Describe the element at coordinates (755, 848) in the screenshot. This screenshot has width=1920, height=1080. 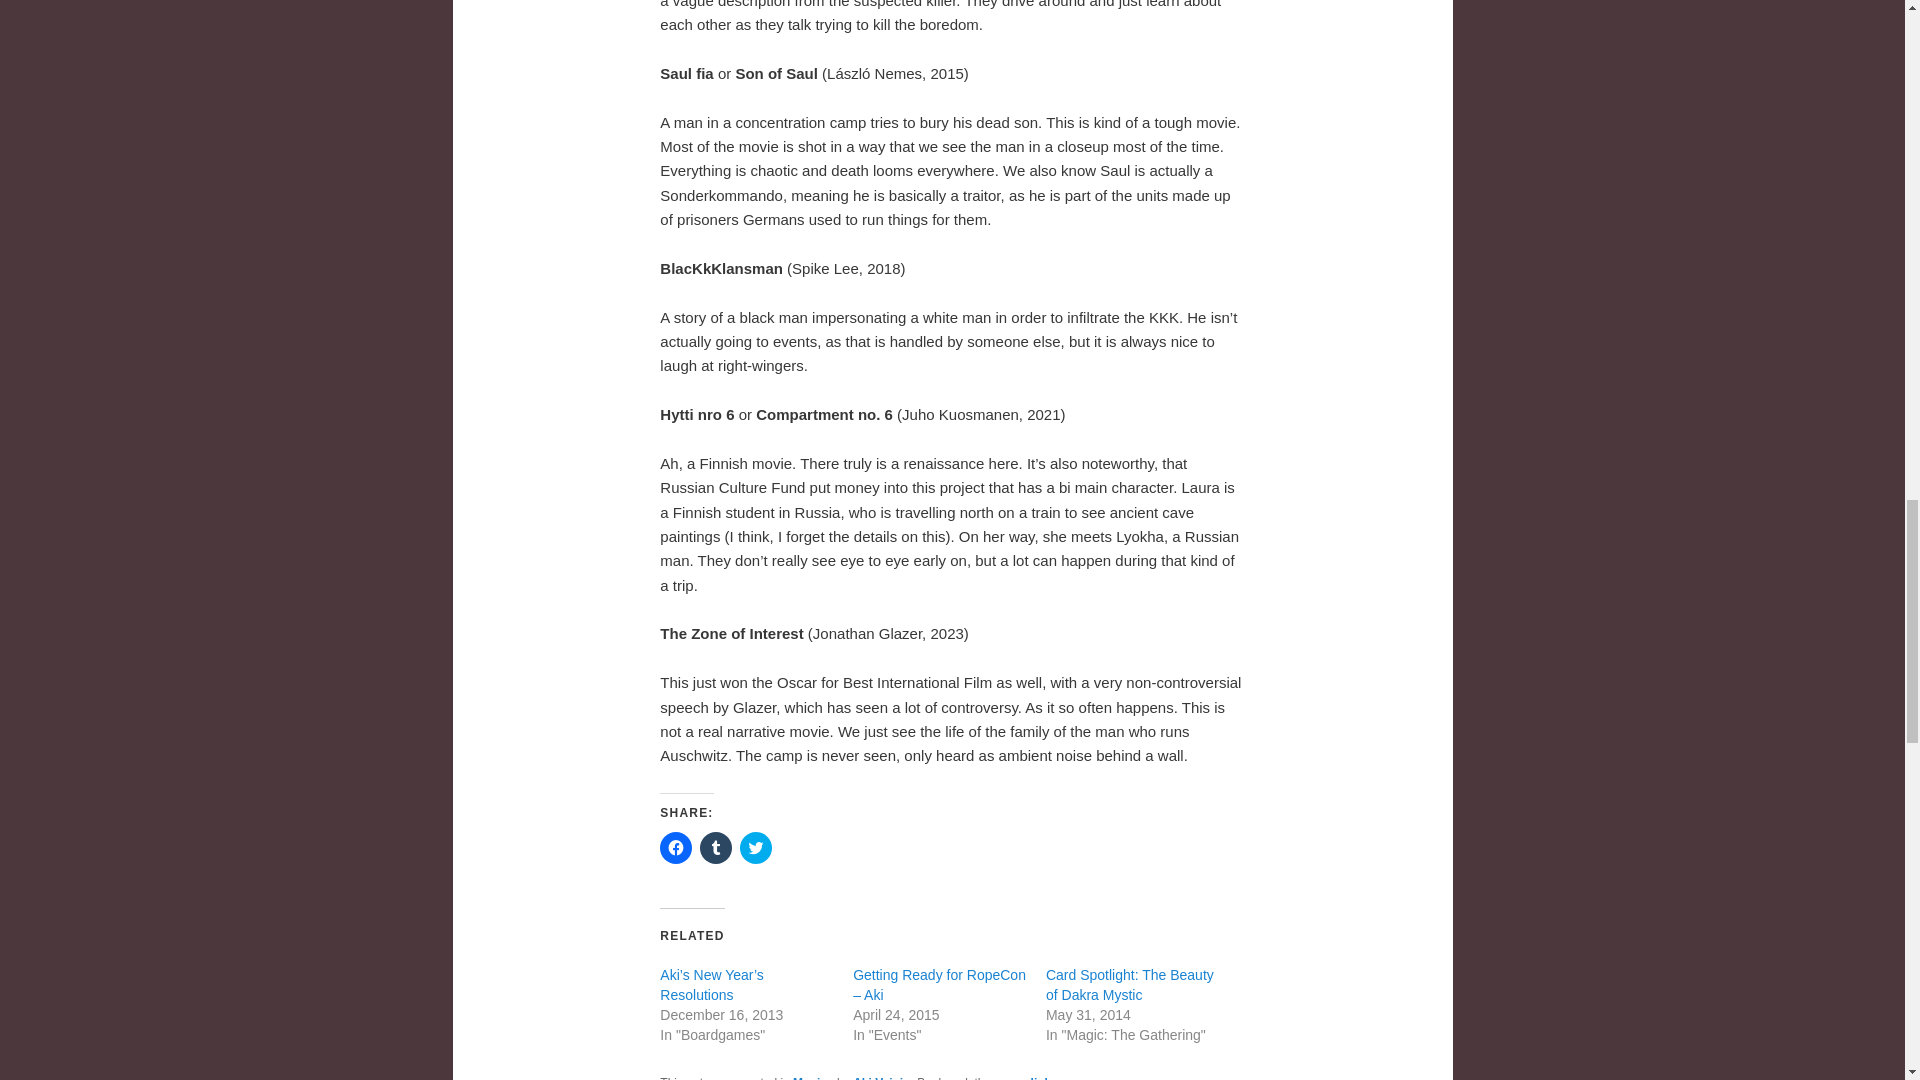
I see `Click to share on Twitter` at that location.